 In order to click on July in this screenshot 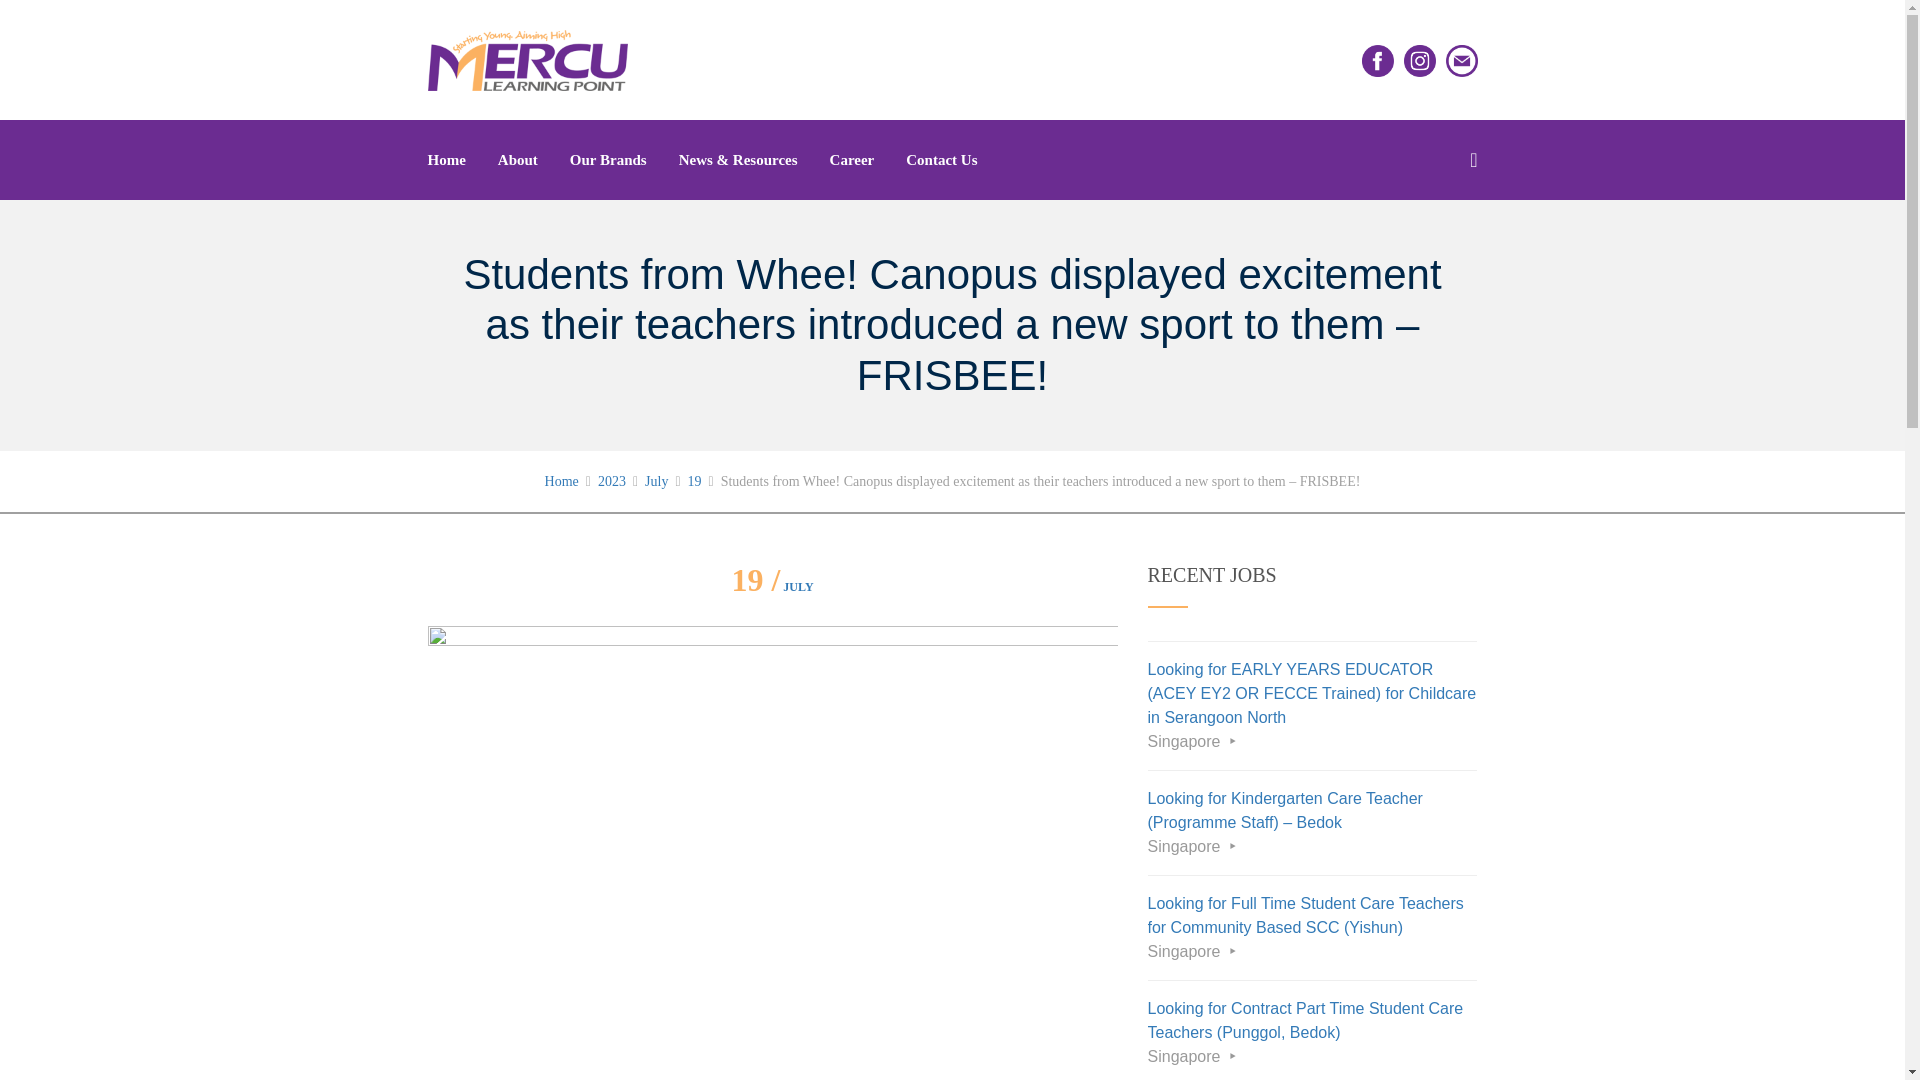, I will do `click(656, 482)`.